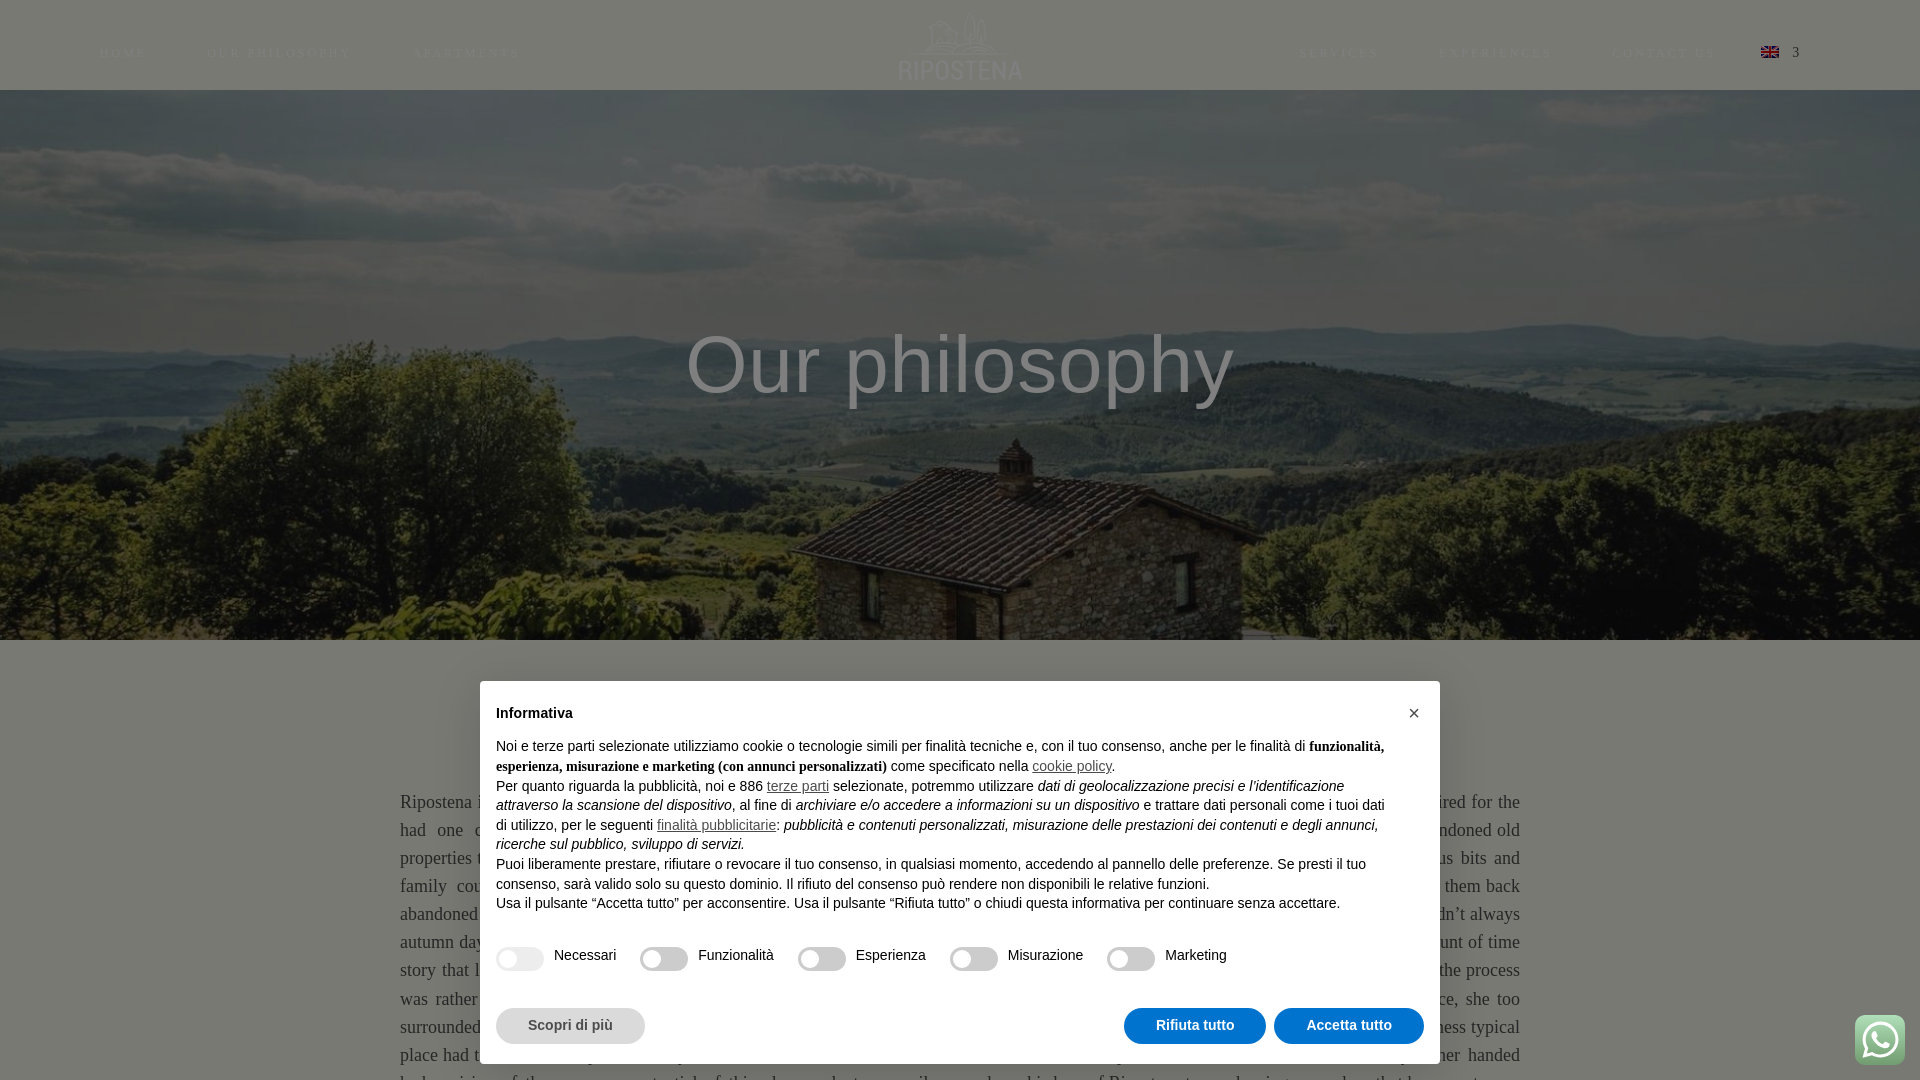 This screenshot has width=1920, height=1080. What do you see at coordinates (1664, 52) in the screenshot?
I see `CONTACT US` at bounding box center [1664, 52].